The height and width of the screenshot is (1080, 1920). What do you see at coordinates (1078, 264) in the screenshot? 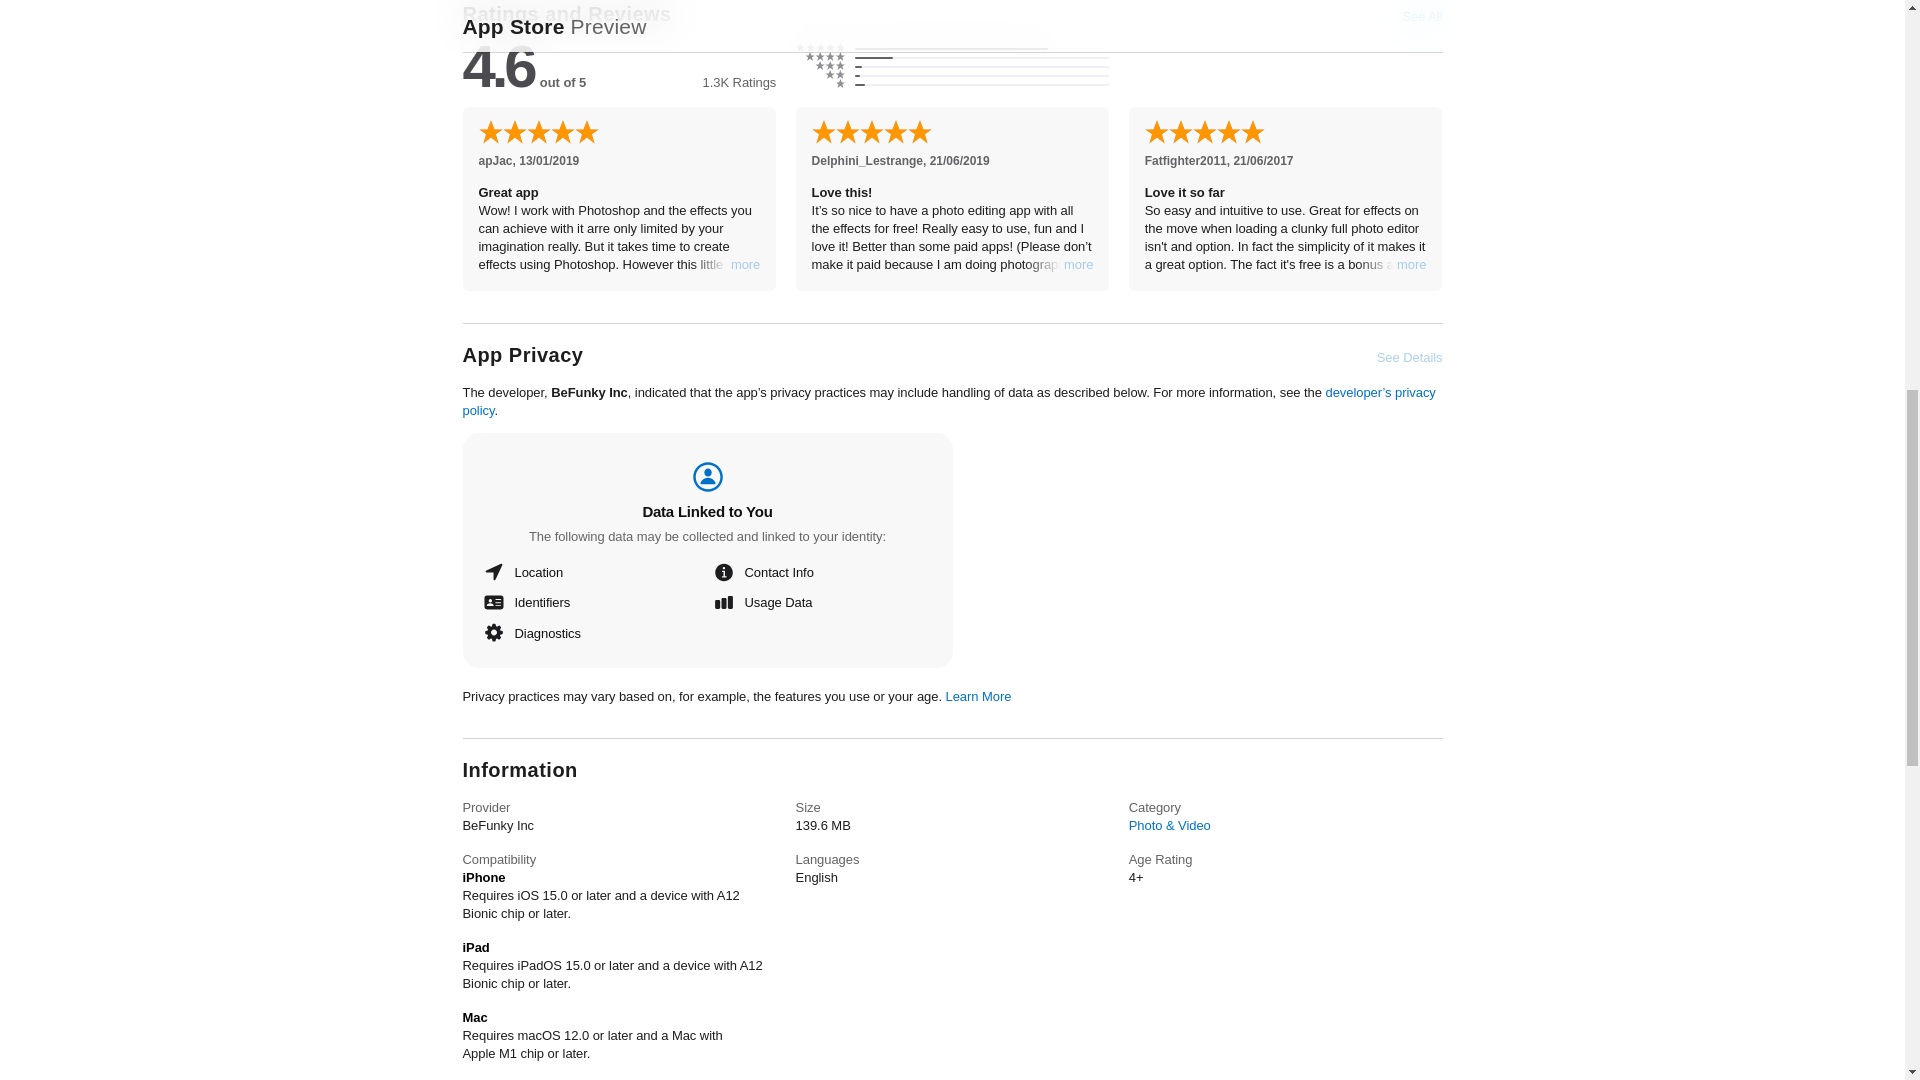
I see `more` at bounding box center [1078, 264].